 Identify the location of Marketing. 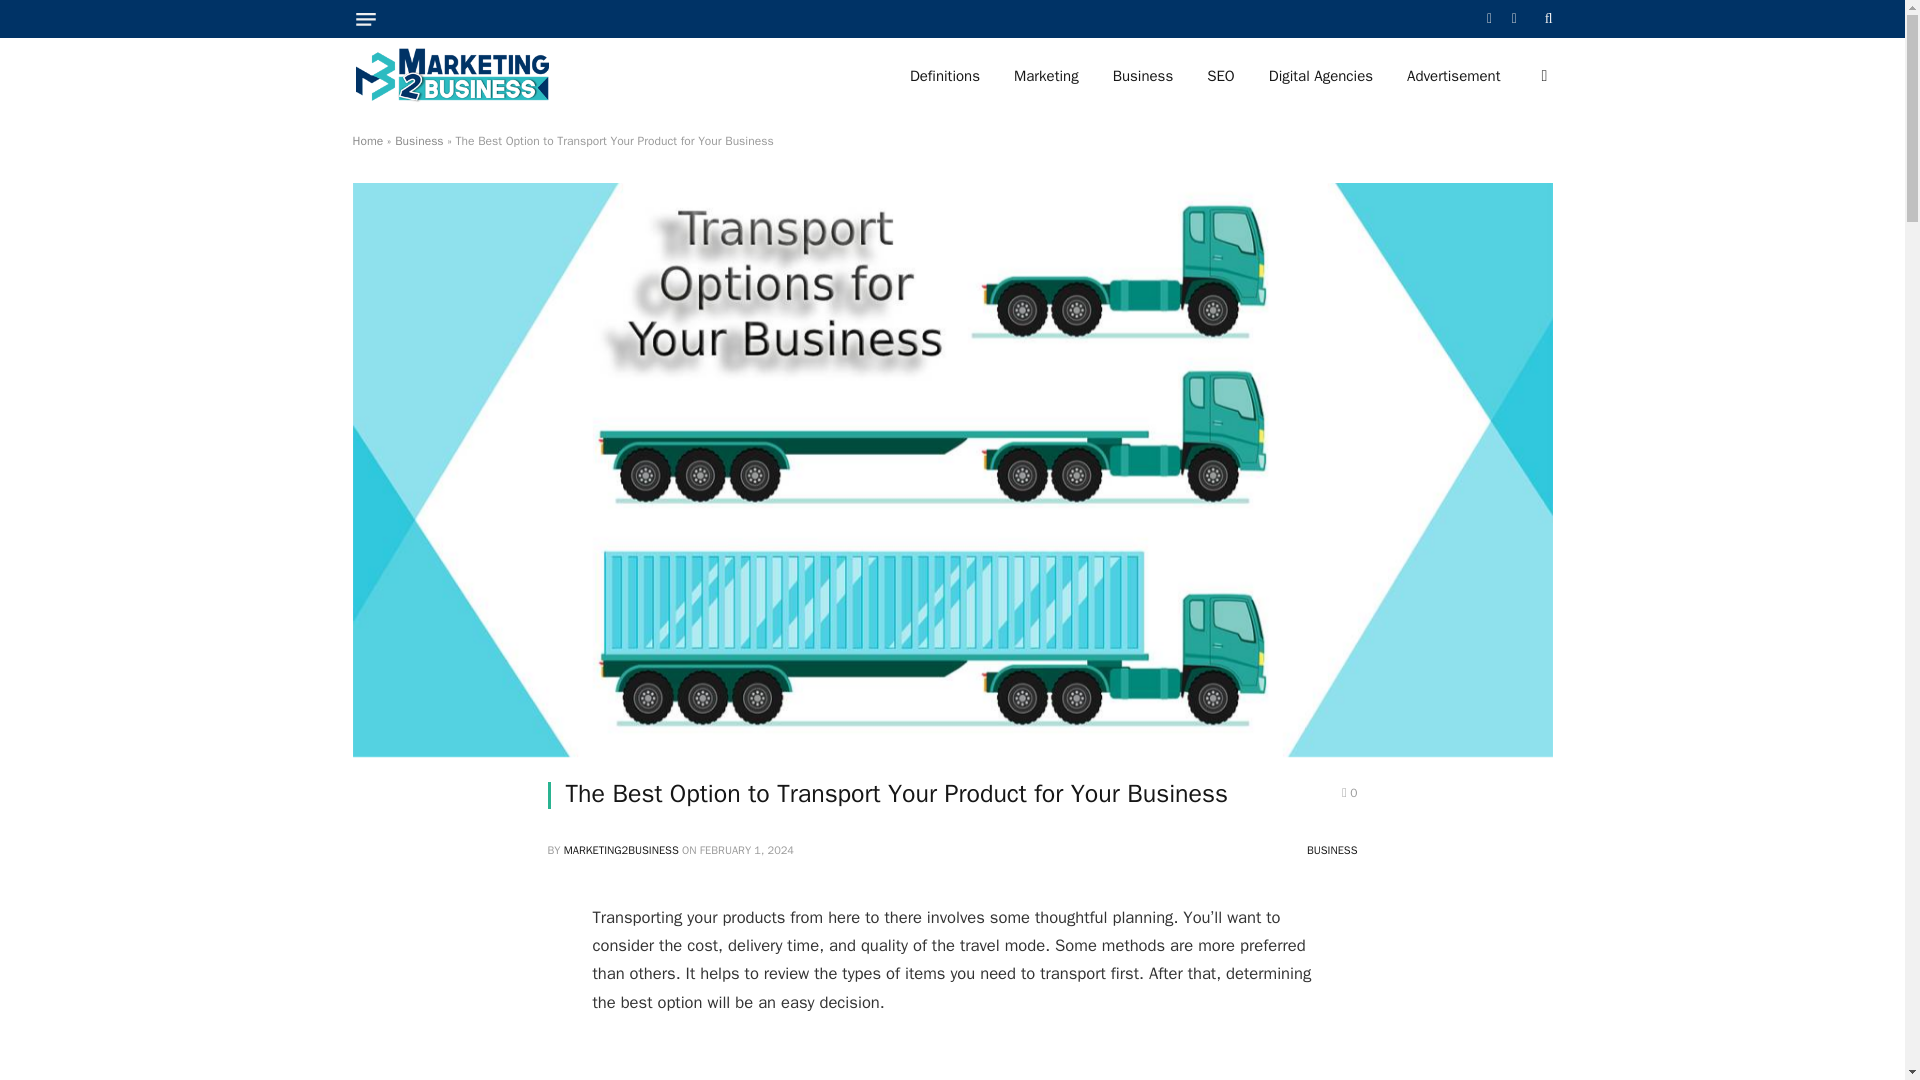
(1046, 76).